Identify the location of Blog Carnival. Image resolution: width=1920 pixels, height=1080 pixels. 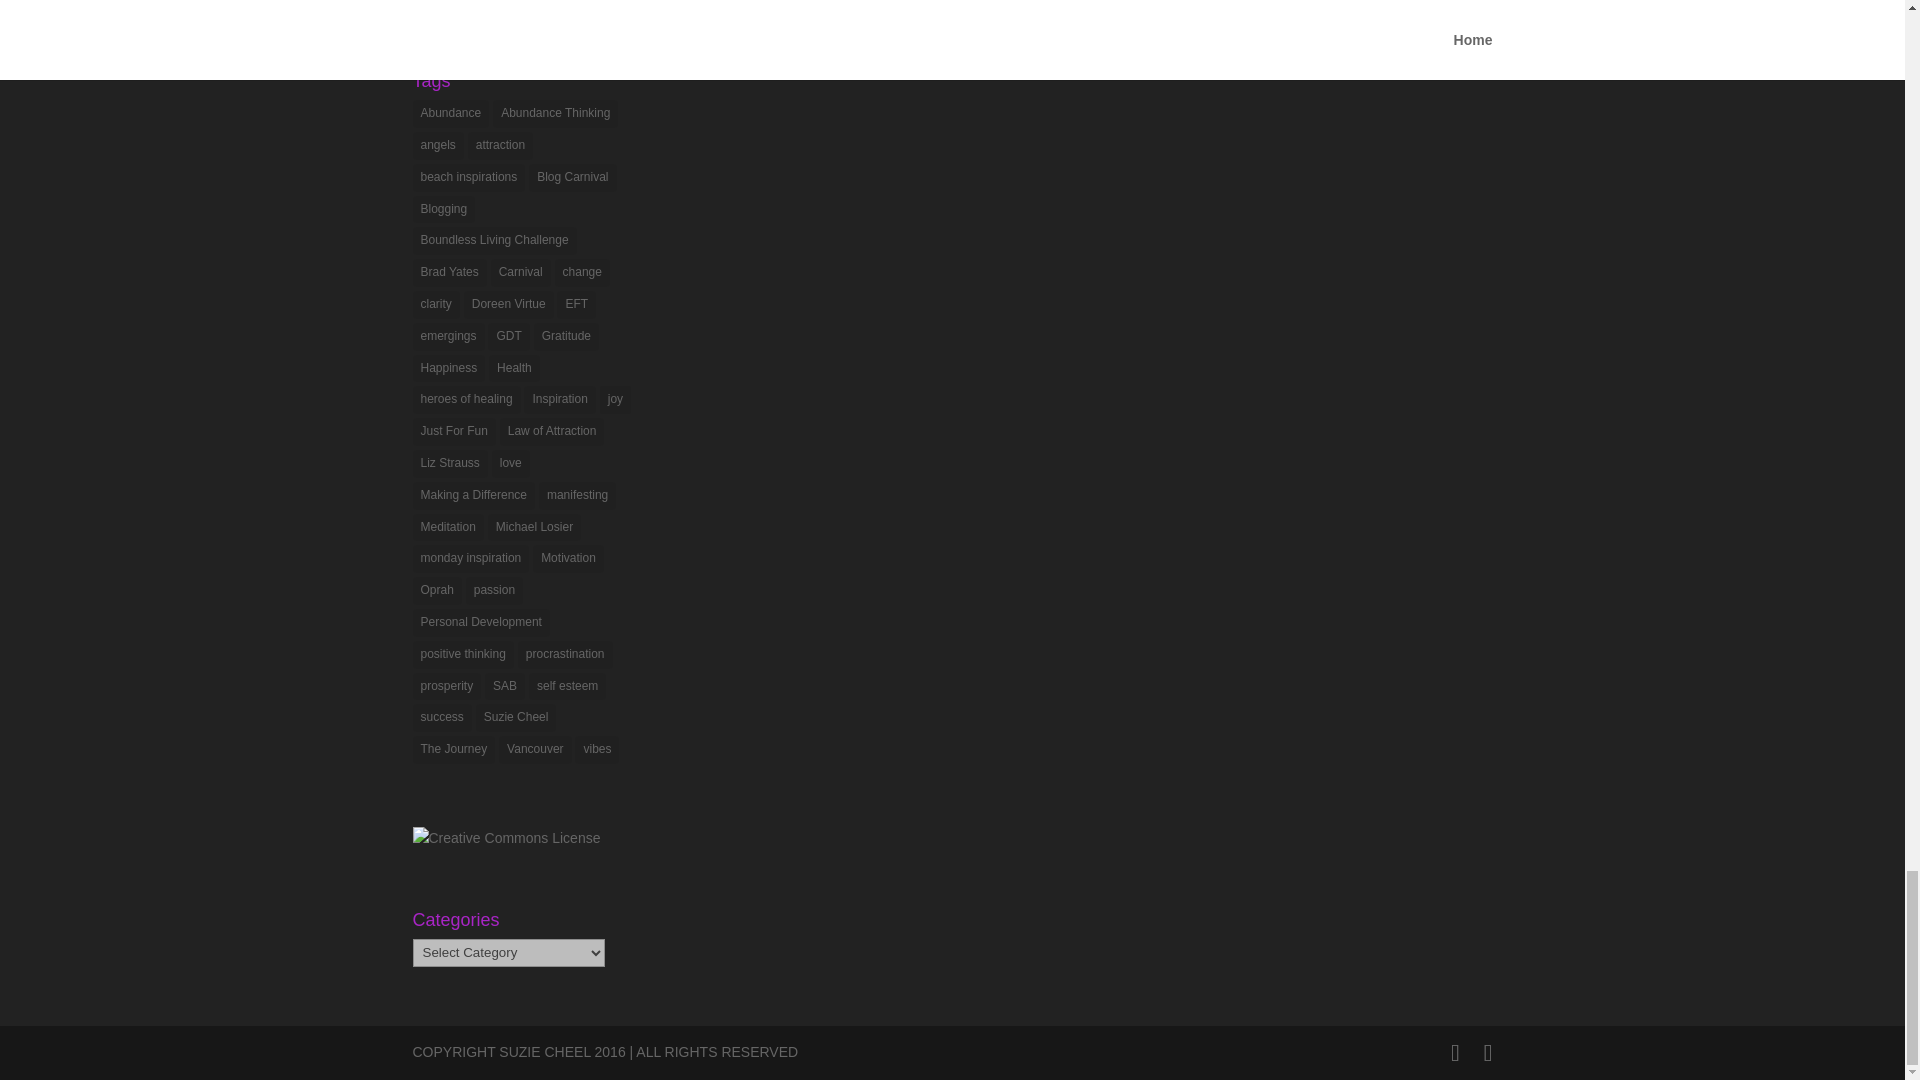
(572, 178).